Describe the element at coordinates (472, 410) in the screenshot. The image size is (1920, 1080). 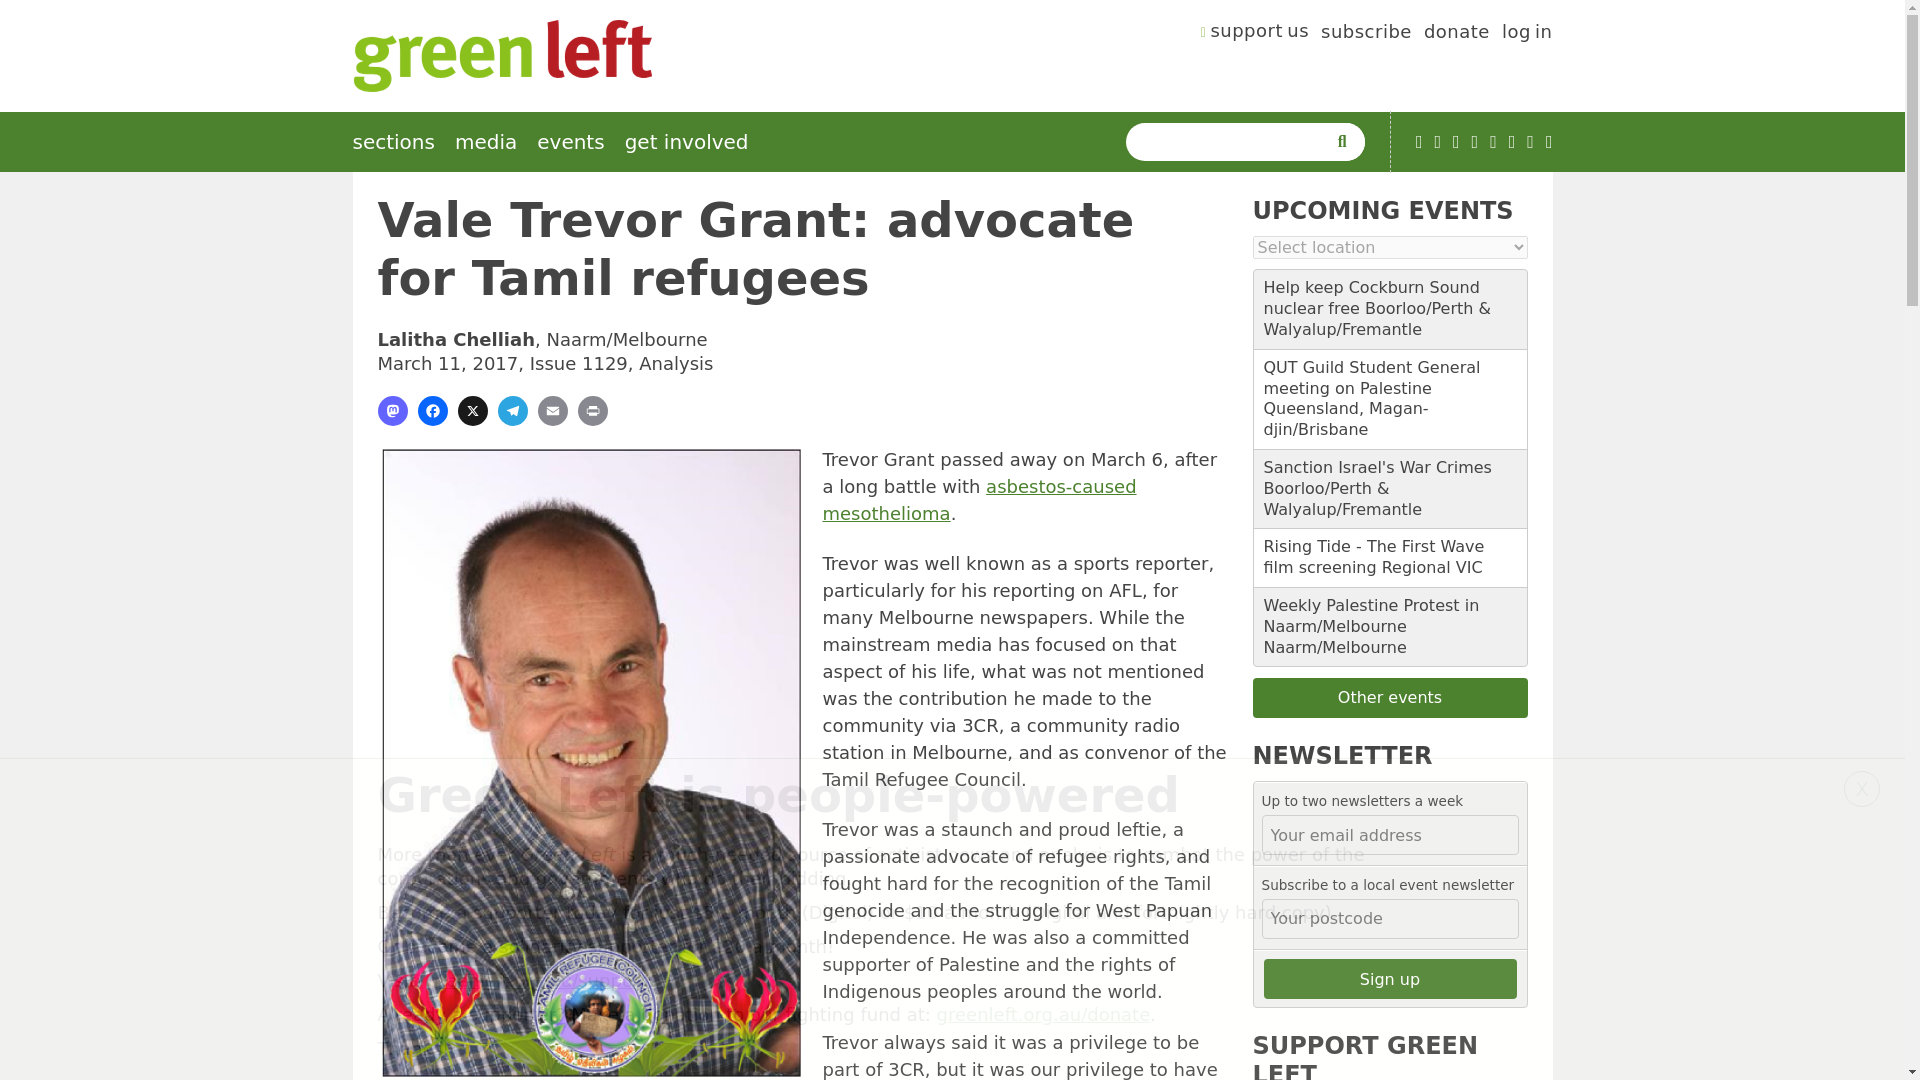
I see `Share on X` at that location.